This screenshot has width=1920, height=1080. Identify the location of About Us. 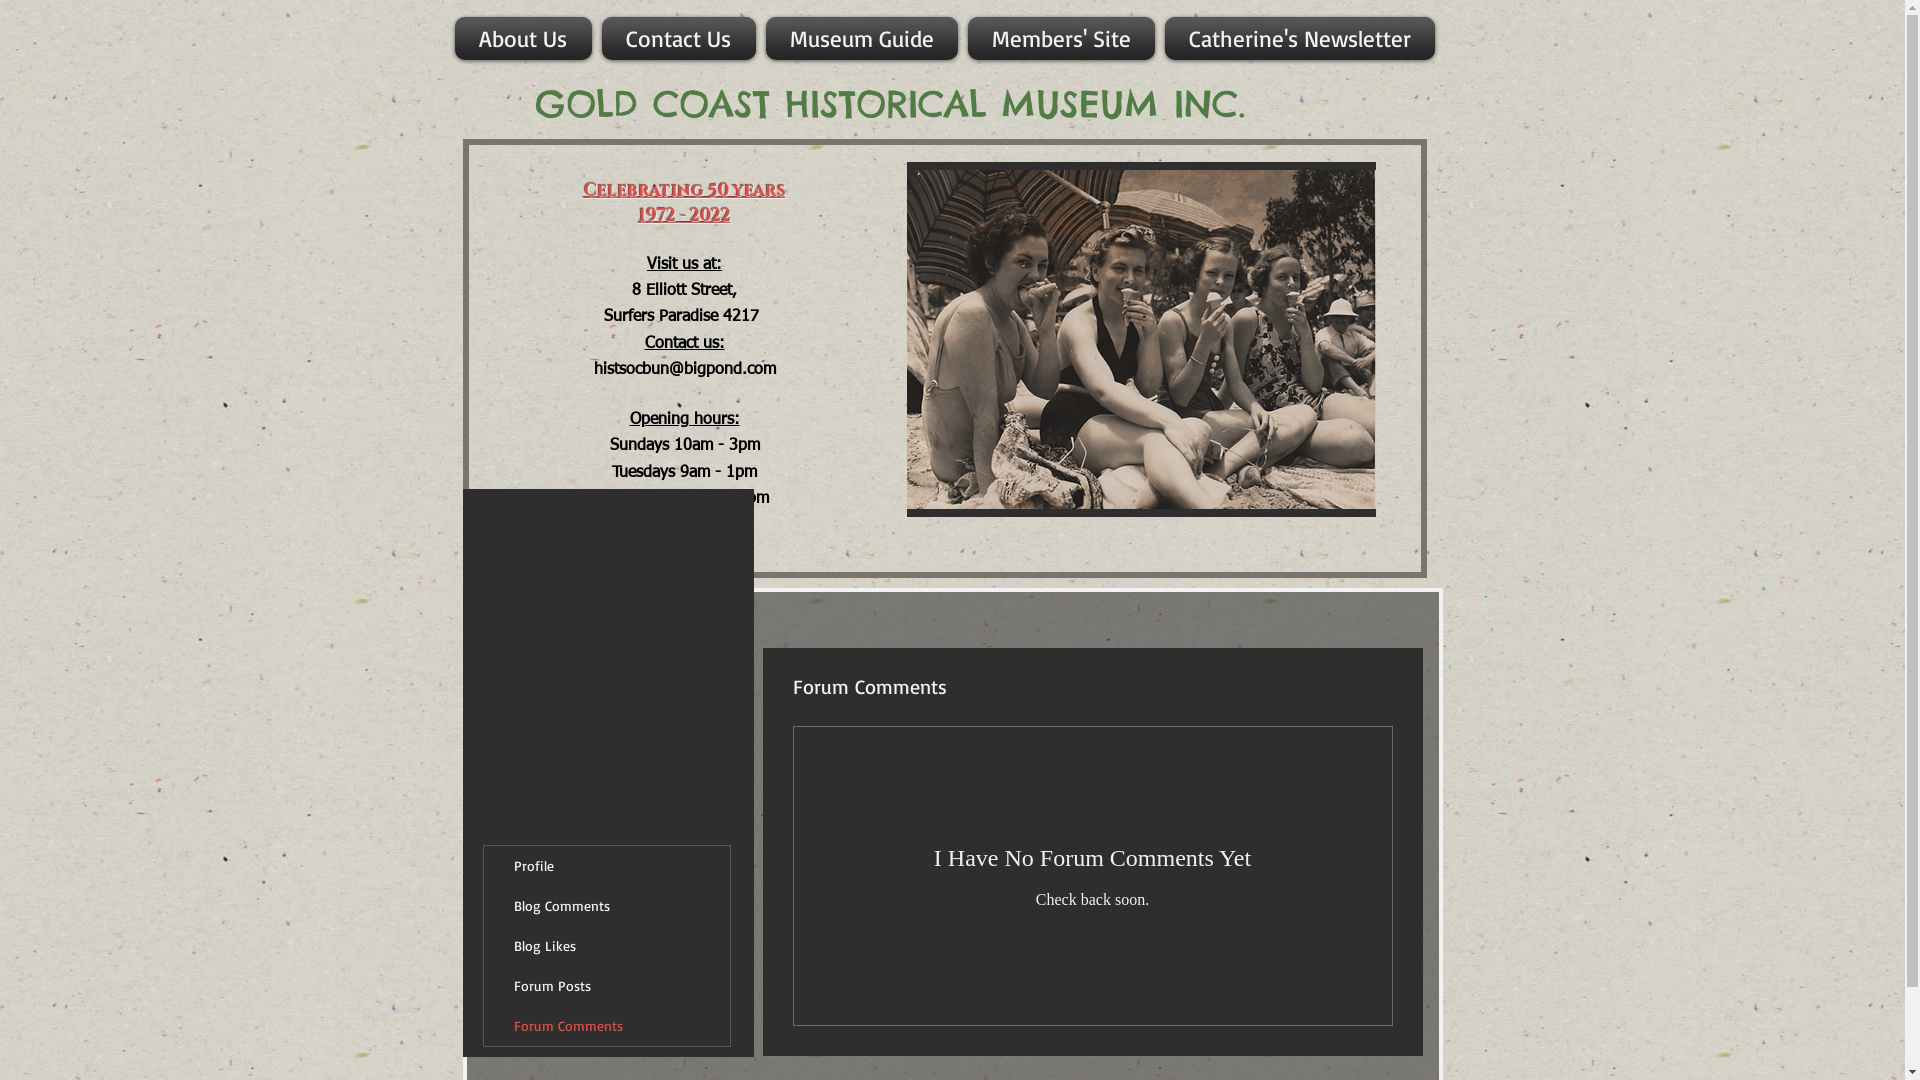
(525, 38).